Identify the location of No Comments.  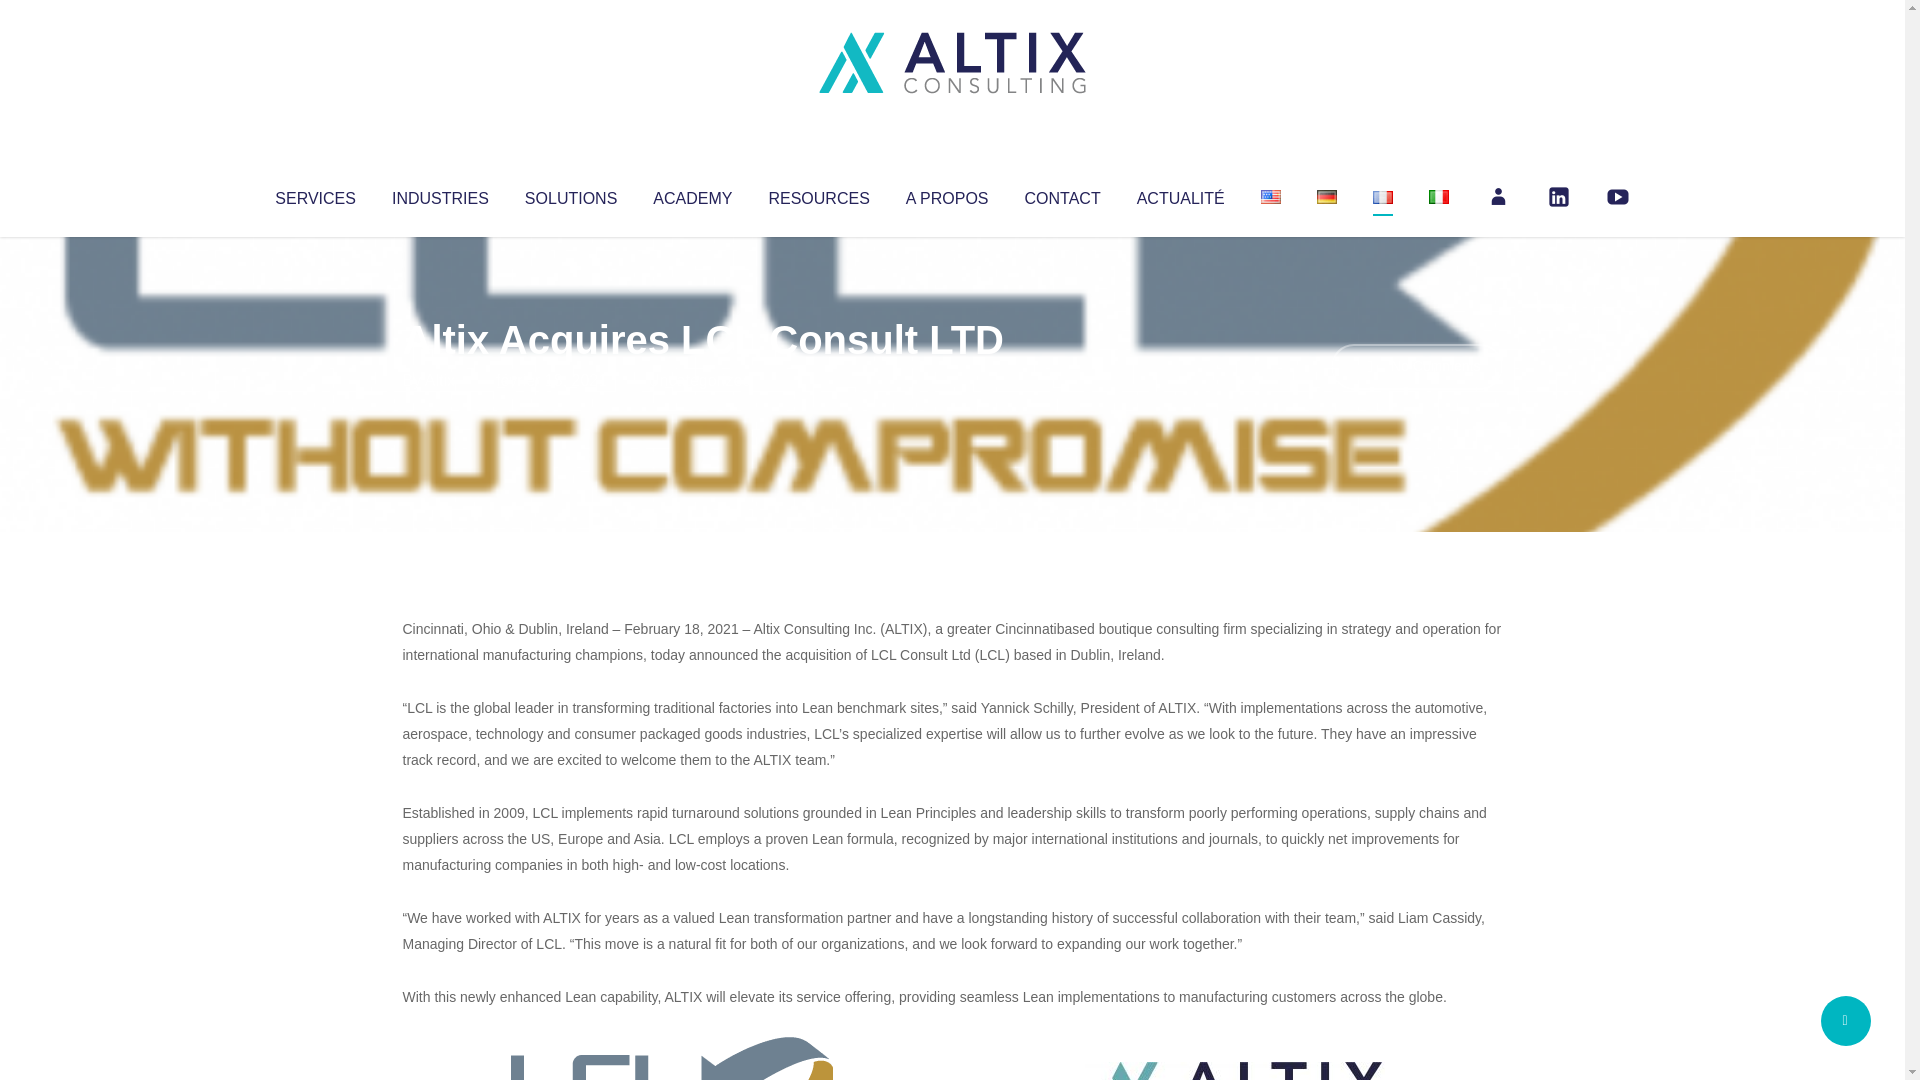
(1416, 366).